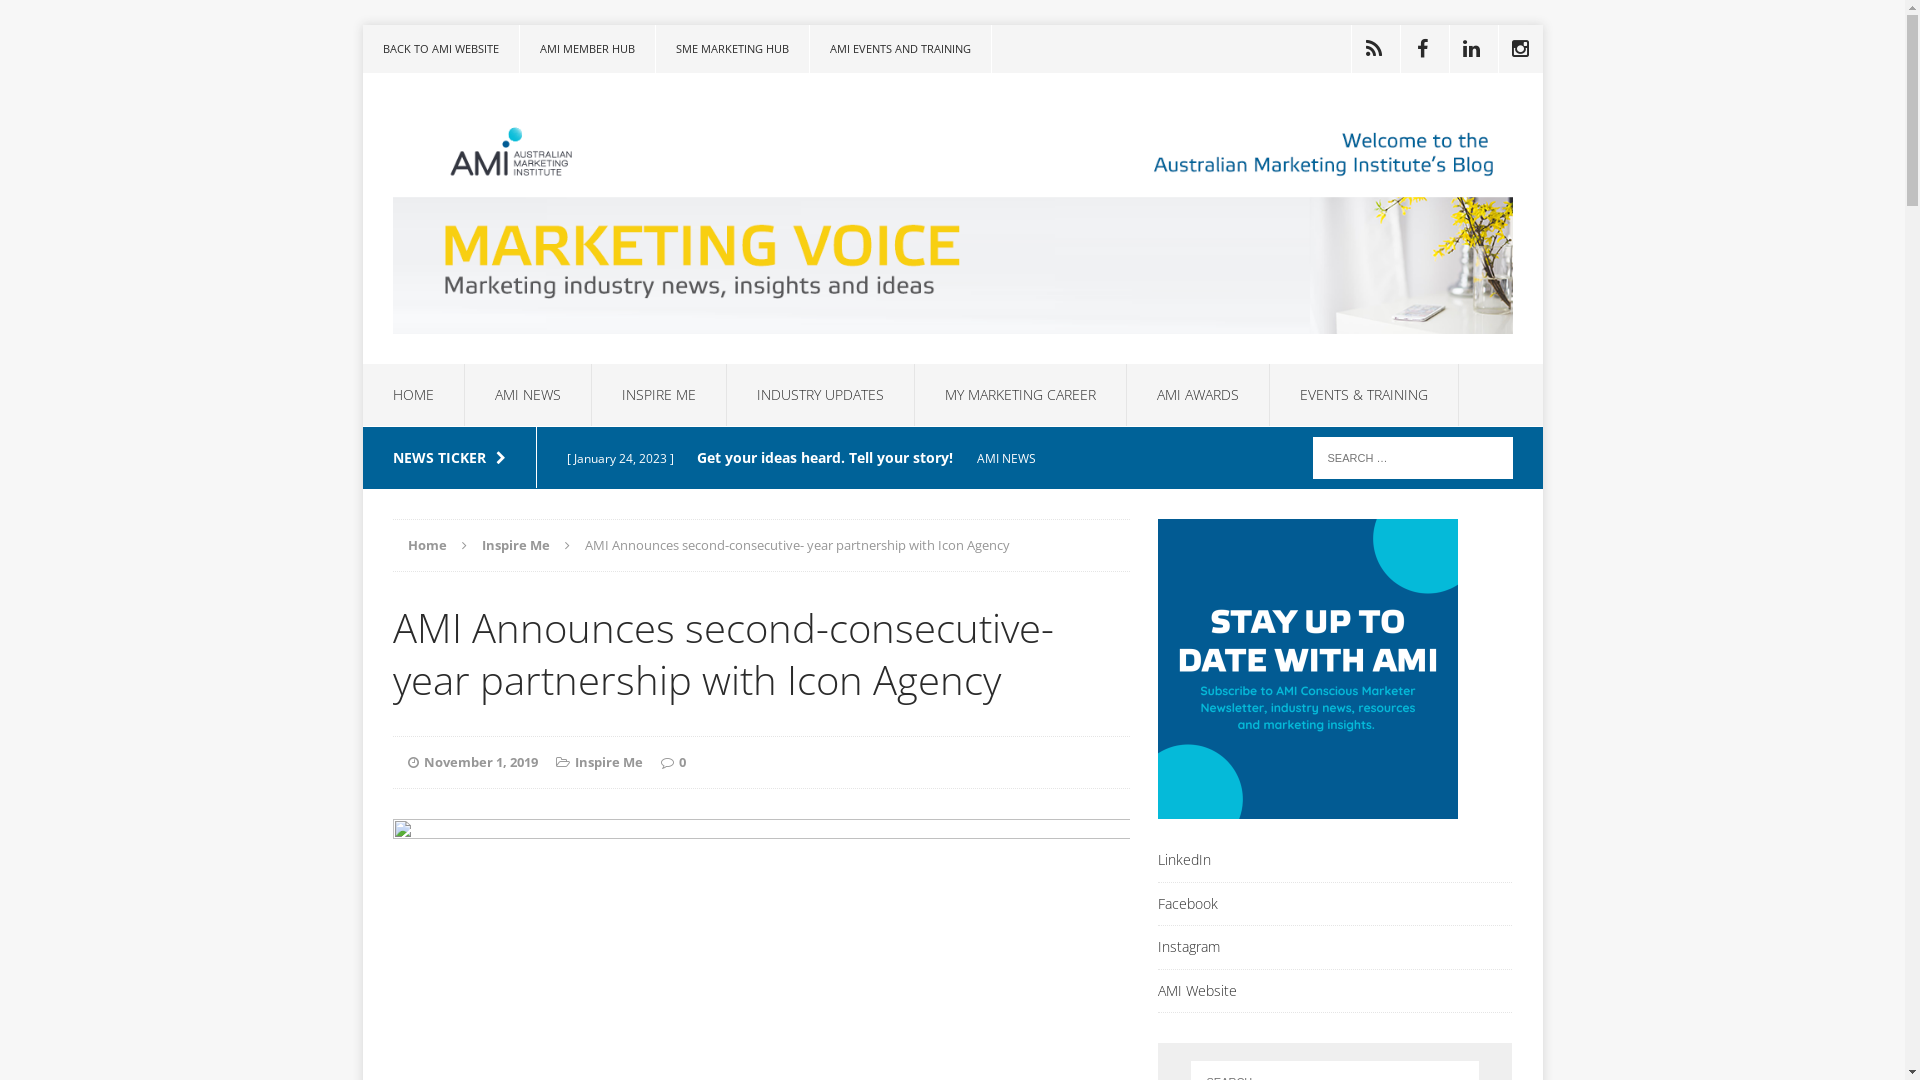 The height and width of the screenshot is (1080, 1920). I want to click on 0, so click(682, 762).